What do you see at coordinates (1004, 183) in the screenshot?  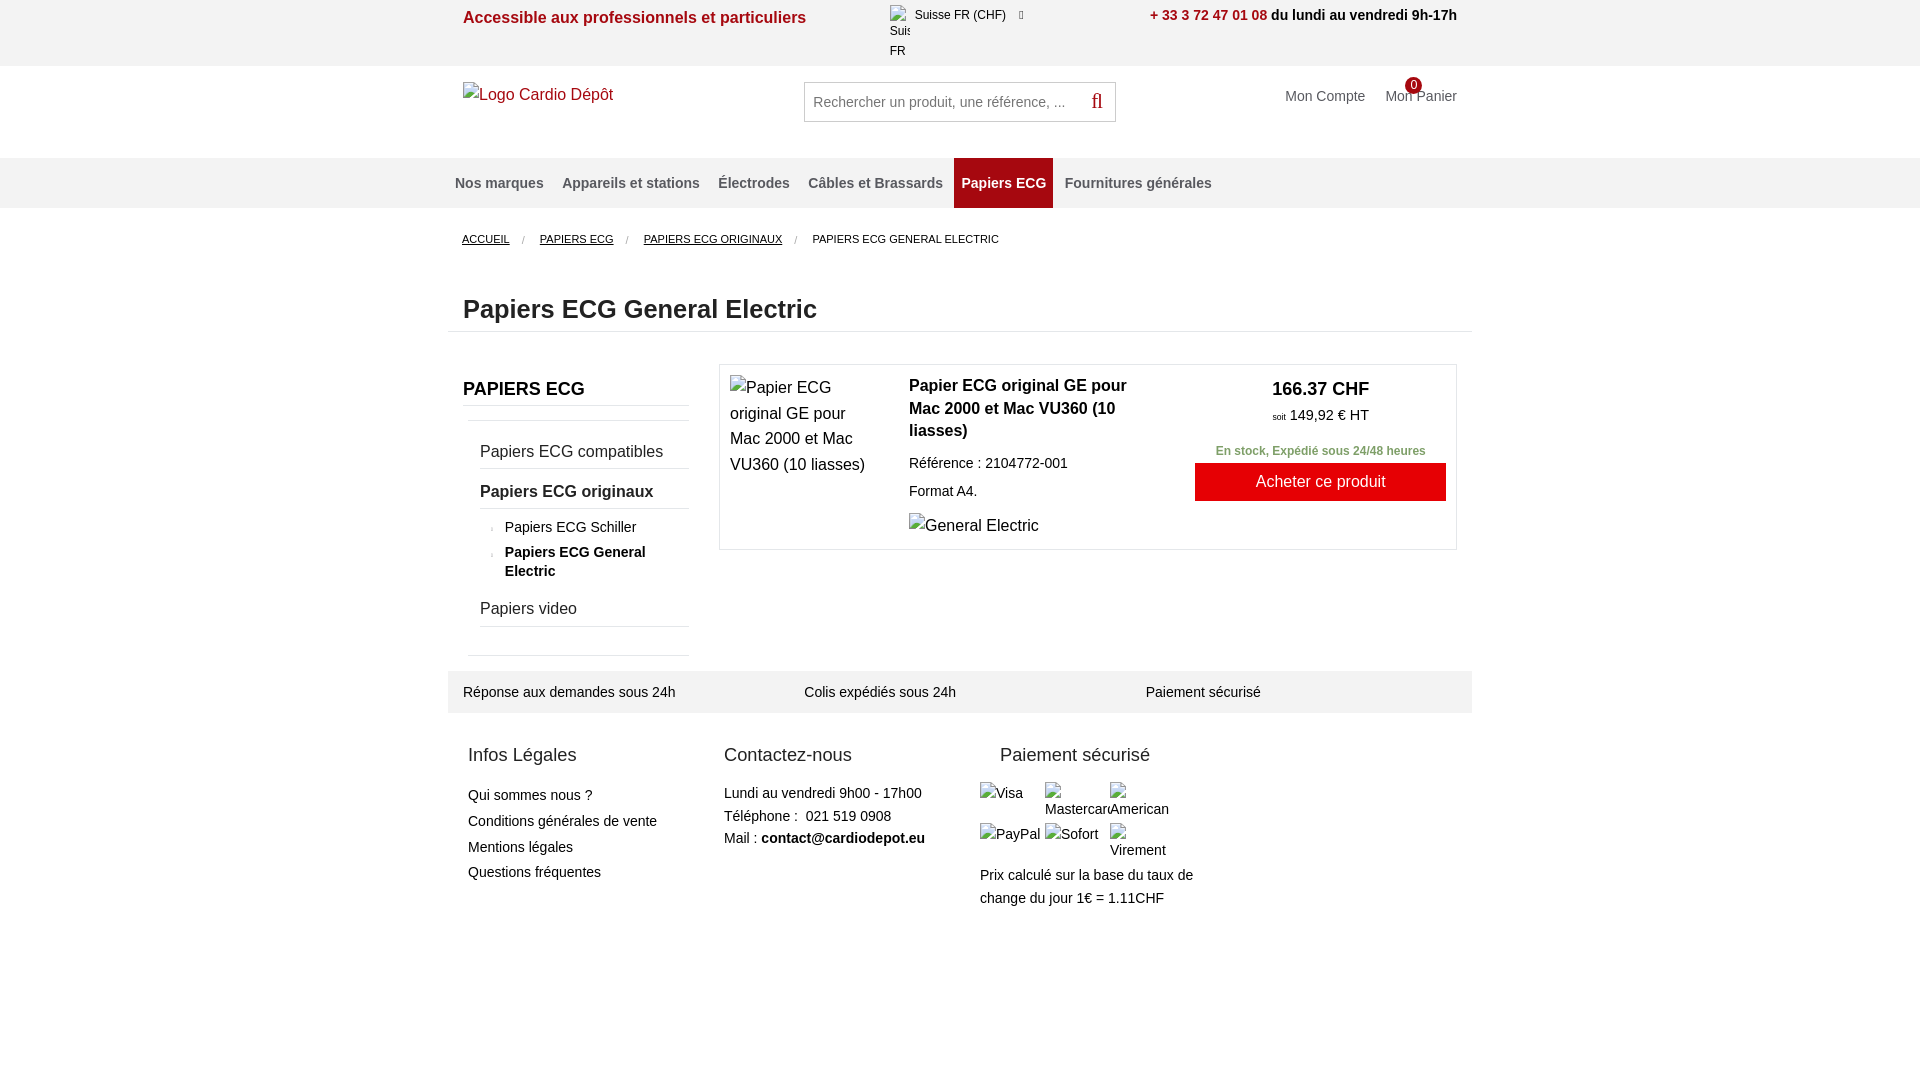 I see `Papiers ECG` at bounding box center [1004, 183].